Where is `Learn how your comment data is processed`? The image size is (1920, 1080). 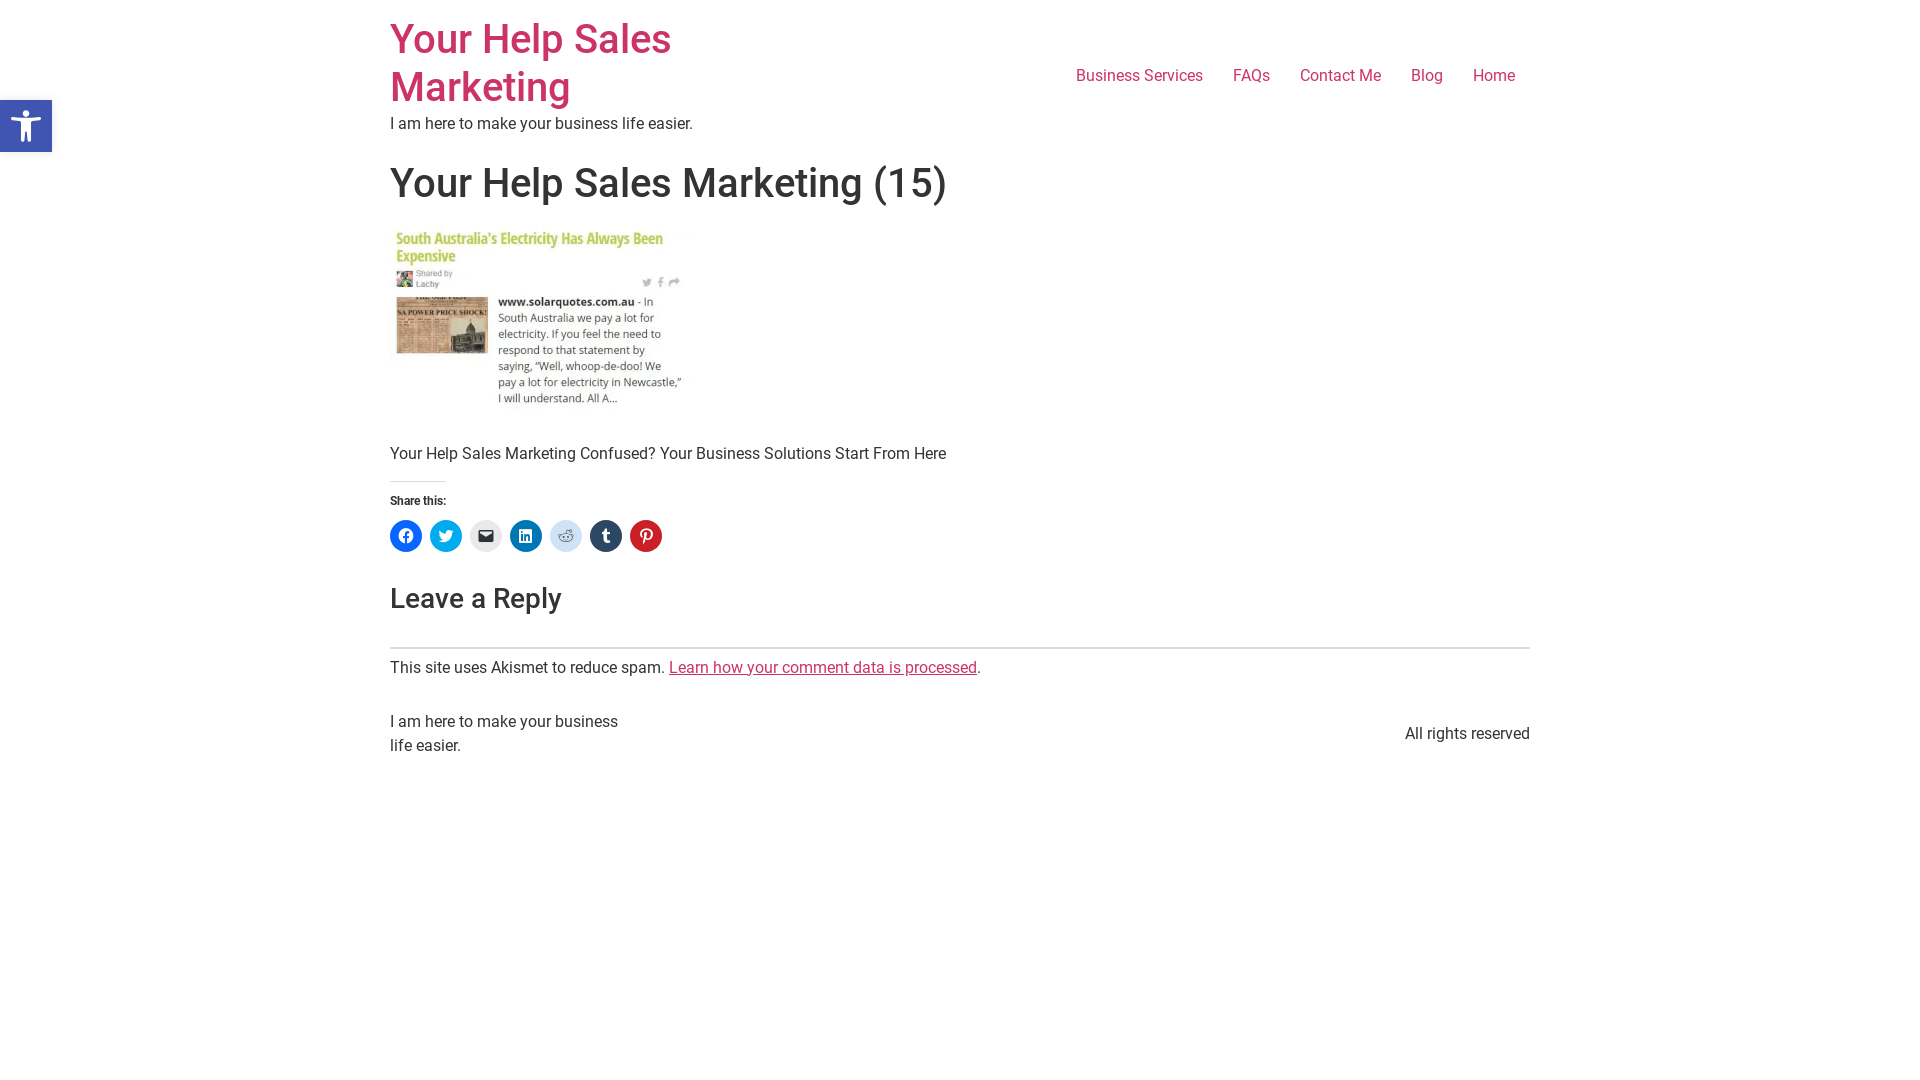 Learn how your comment data is processed is located at coordinates (823, 668).